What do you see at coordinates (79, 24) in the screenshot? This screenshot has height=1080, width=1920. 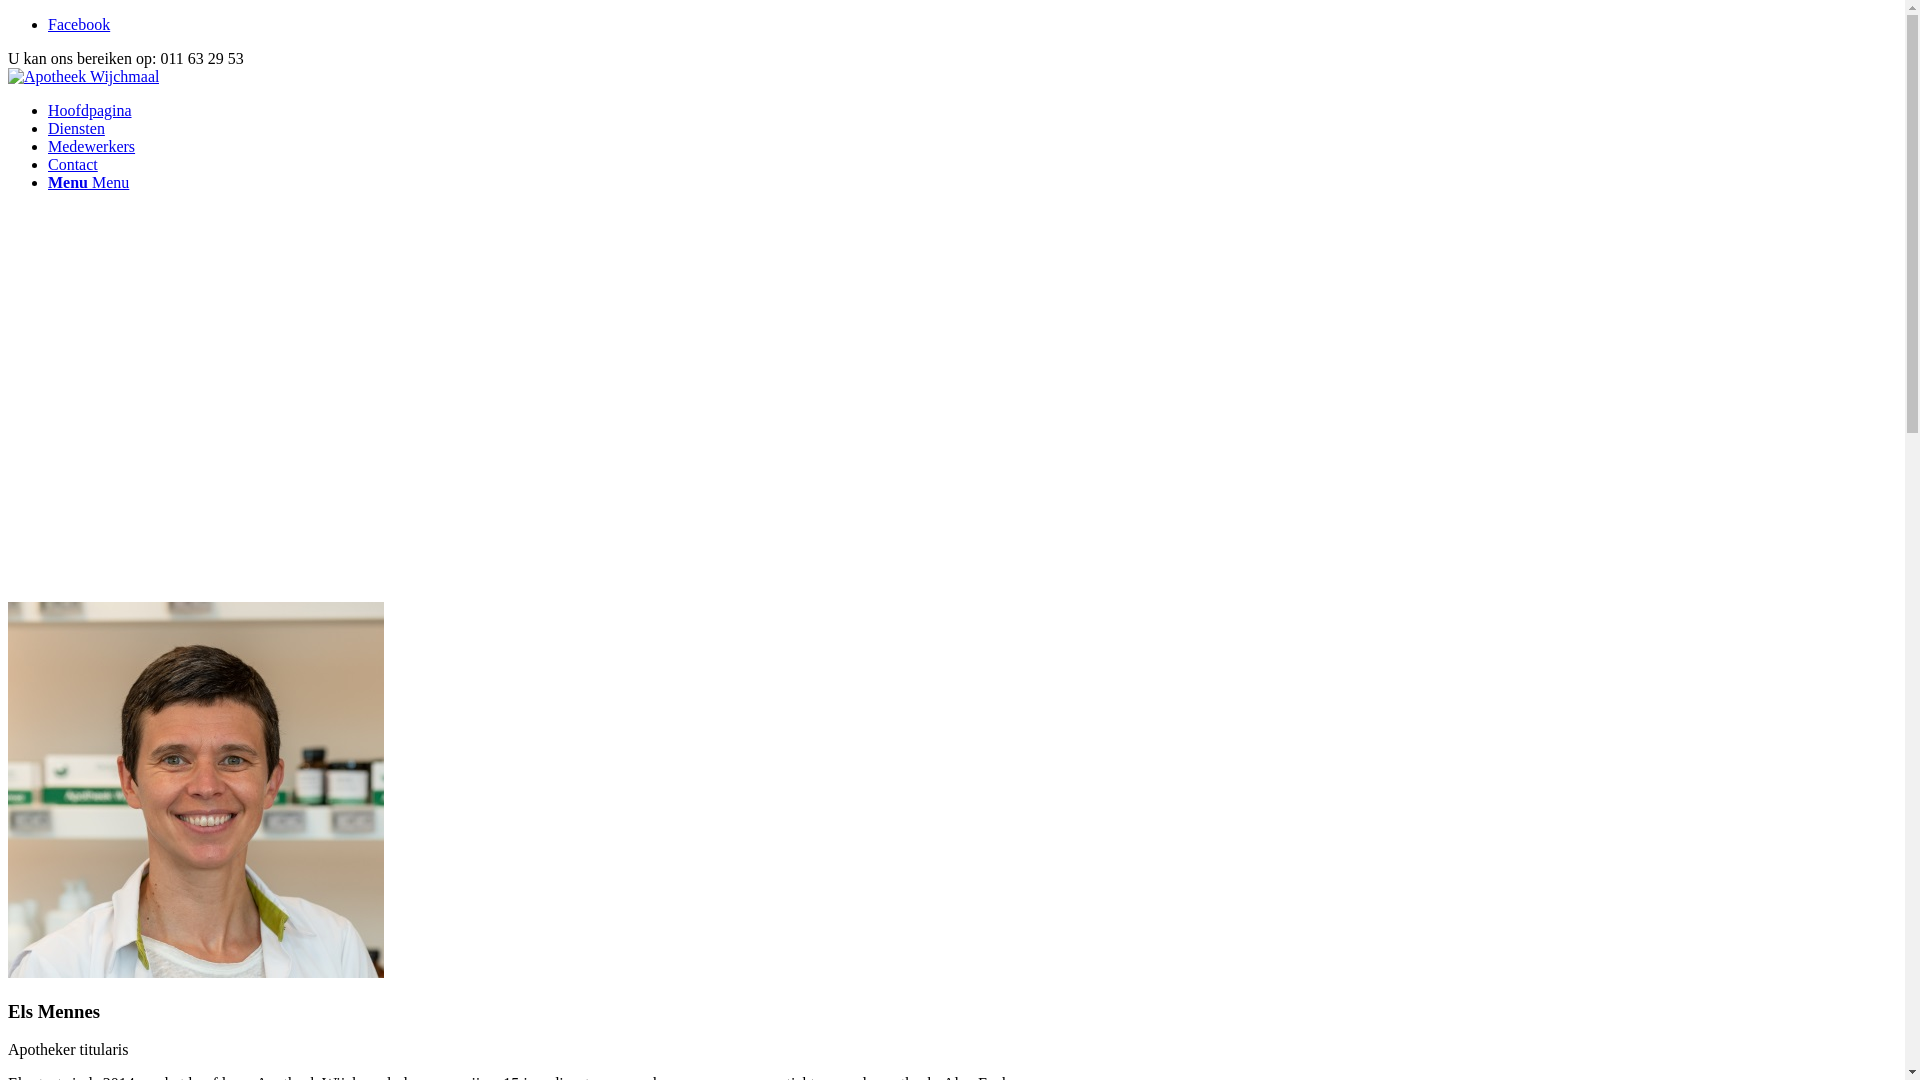 I see `Facebook` at bounding box center [79, 24].